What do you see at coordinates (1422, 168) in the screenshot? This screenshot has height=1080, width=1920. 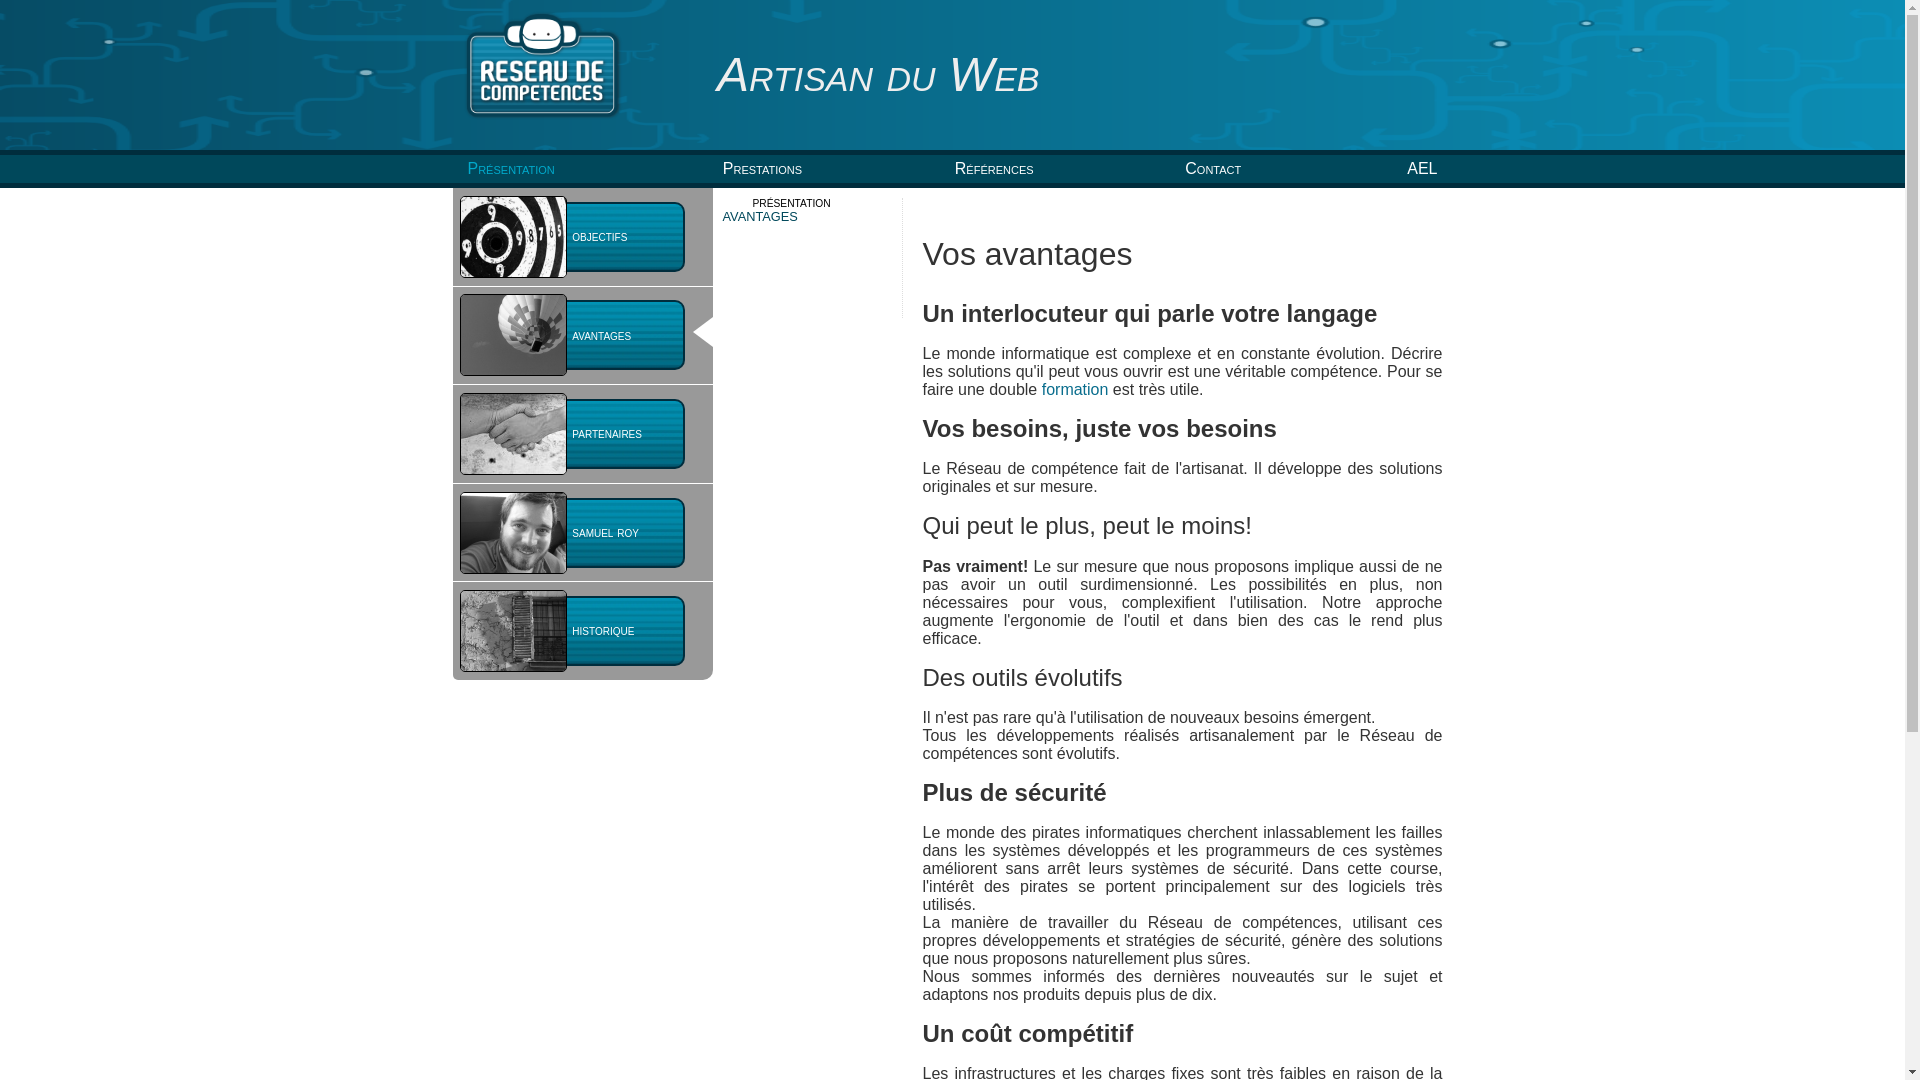 I see `AEL` at bounding box center [1422, 168].